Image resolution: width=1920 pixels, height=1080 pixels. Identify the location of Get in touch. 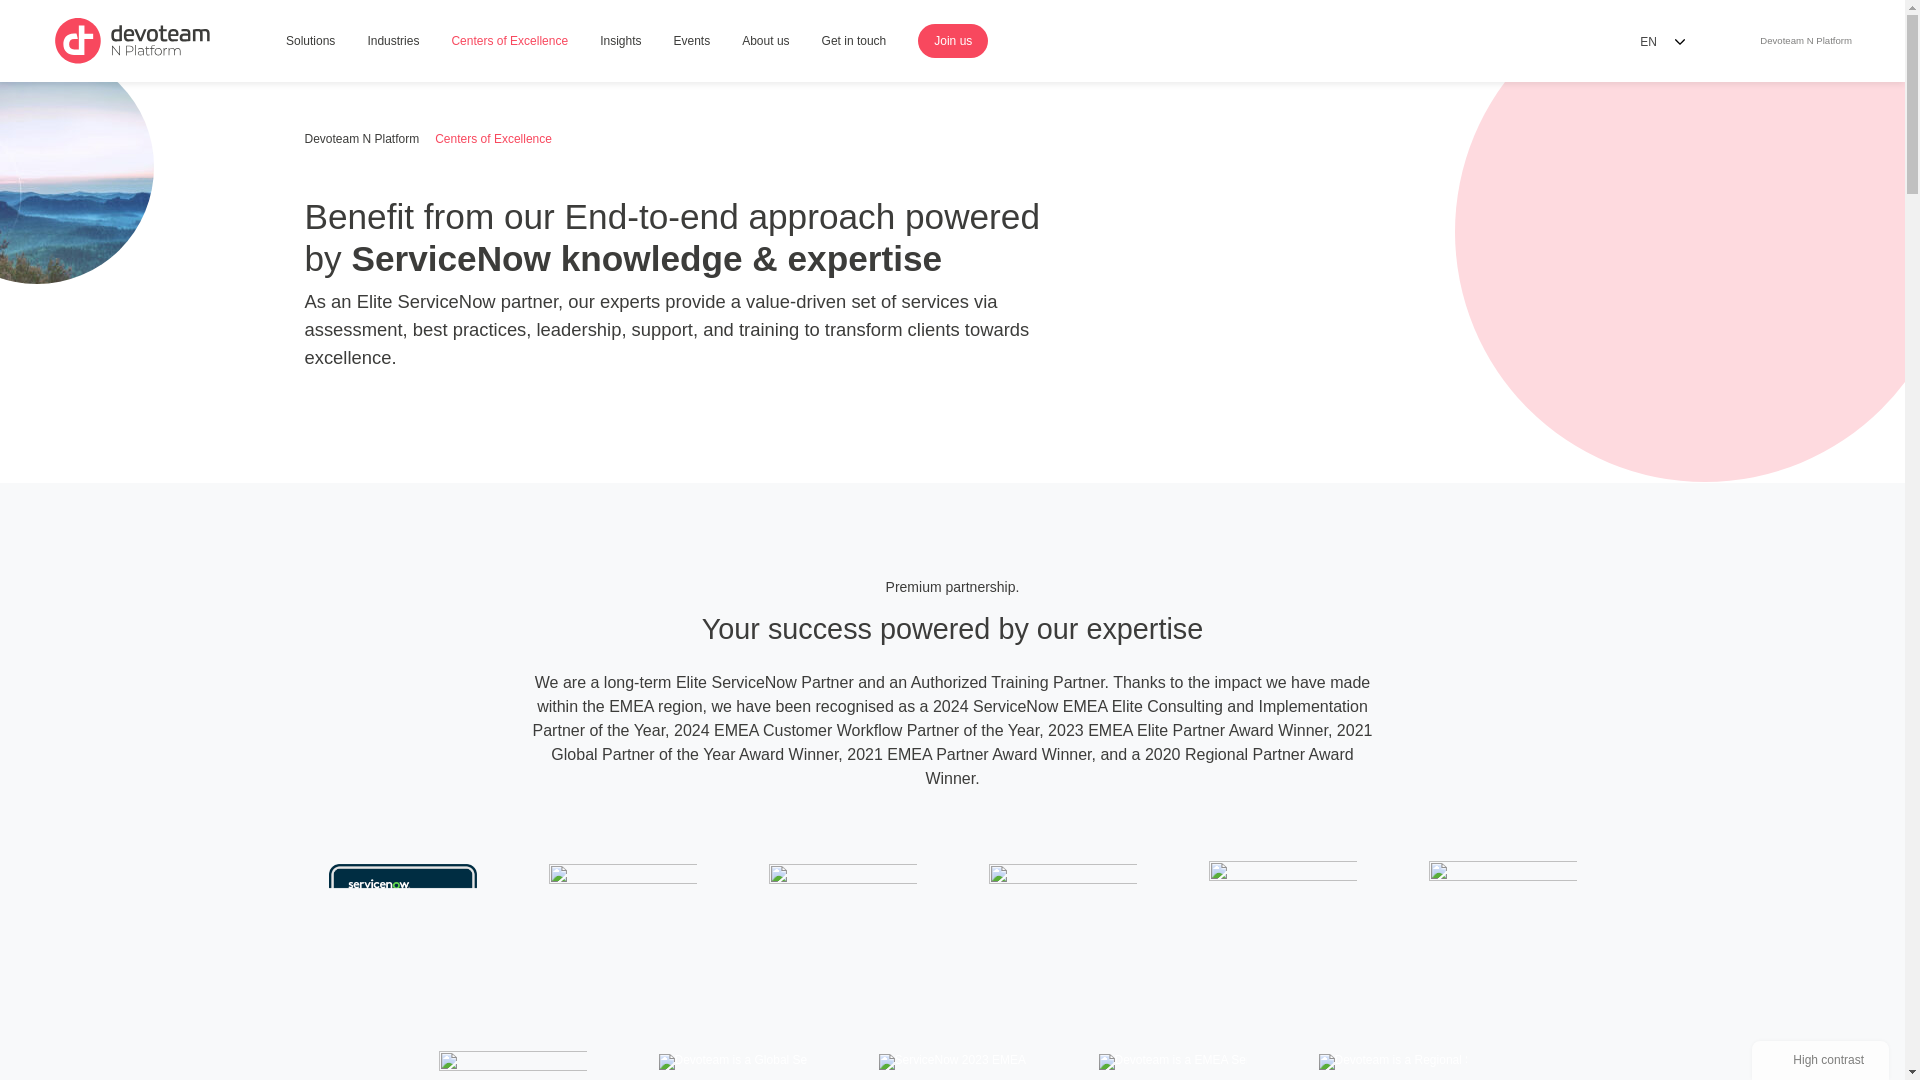
(854, 42).